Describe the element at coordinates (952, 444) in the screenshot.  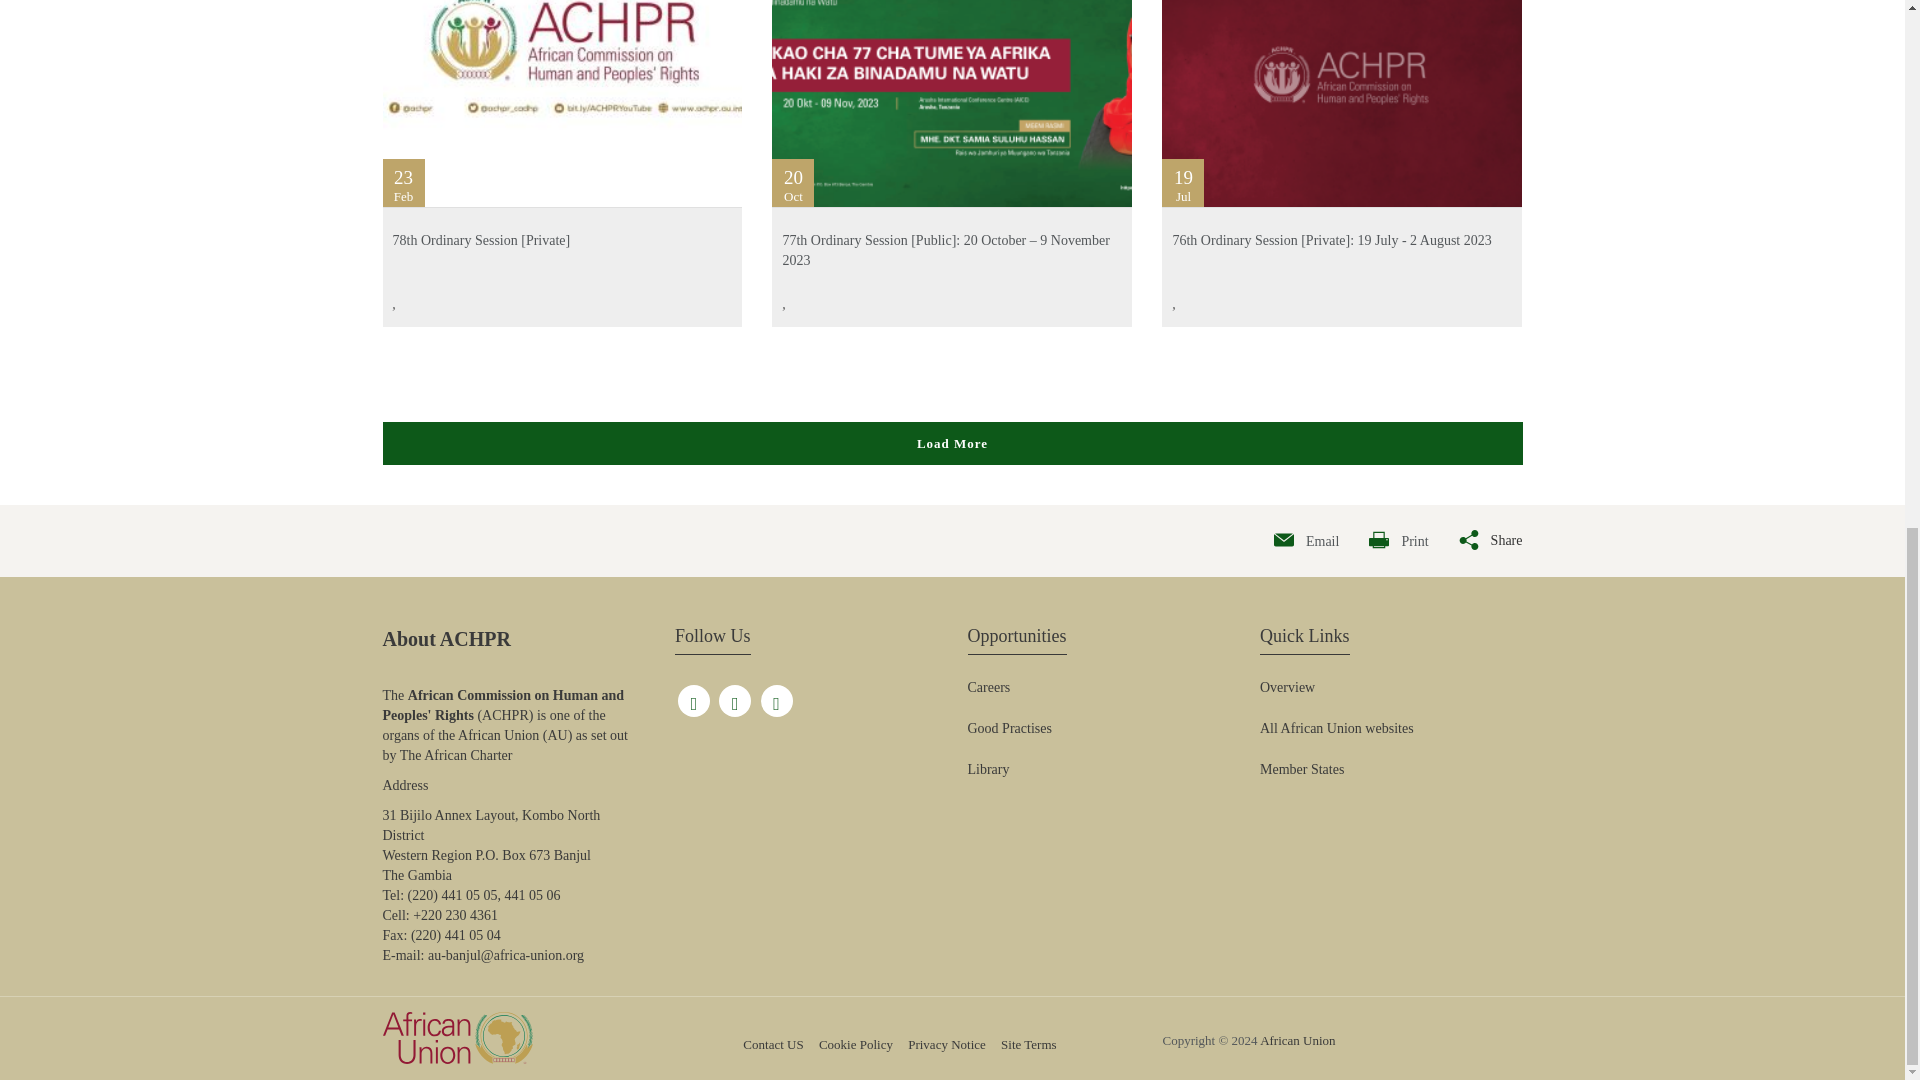
I see `Go to next page` at that location.